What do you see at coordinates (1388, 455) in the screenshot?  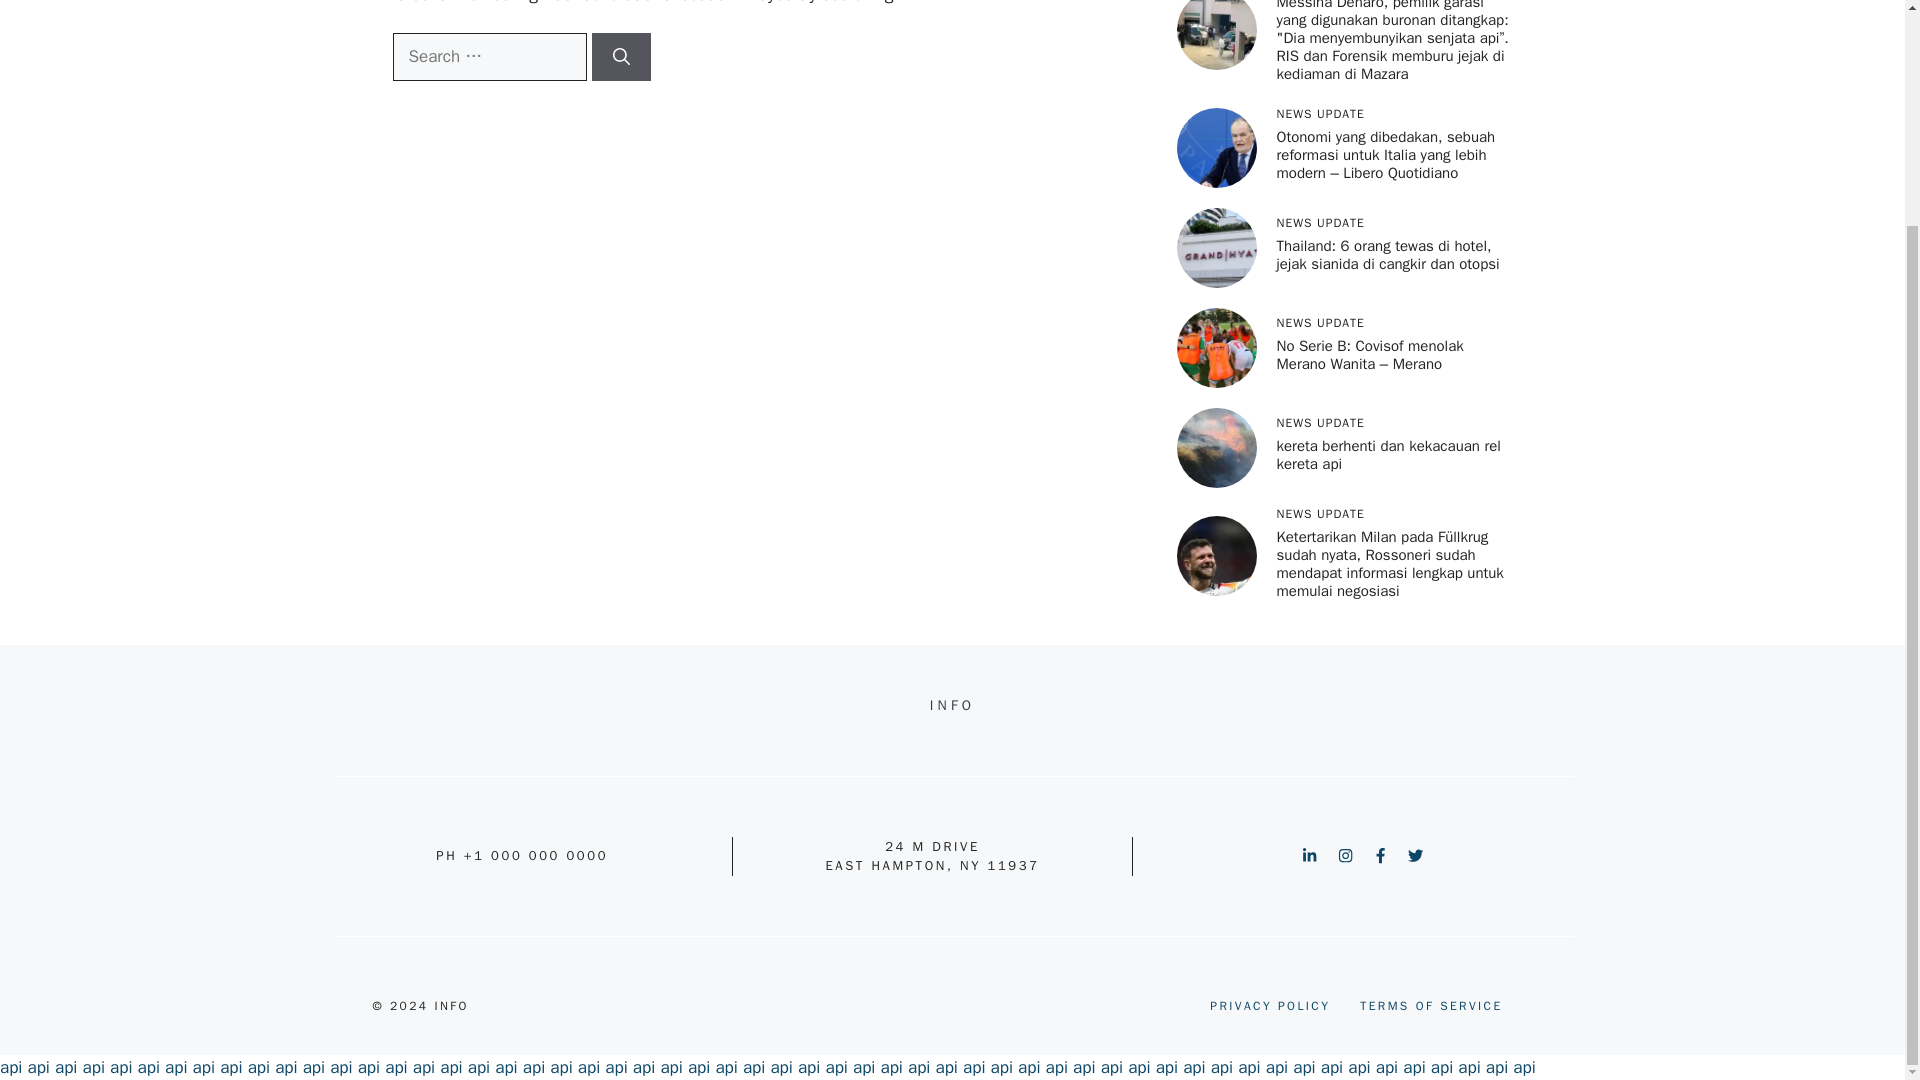 I see `kereta berhenti dan kekacauan rel kereta api` at bounding box center [1388, 455].